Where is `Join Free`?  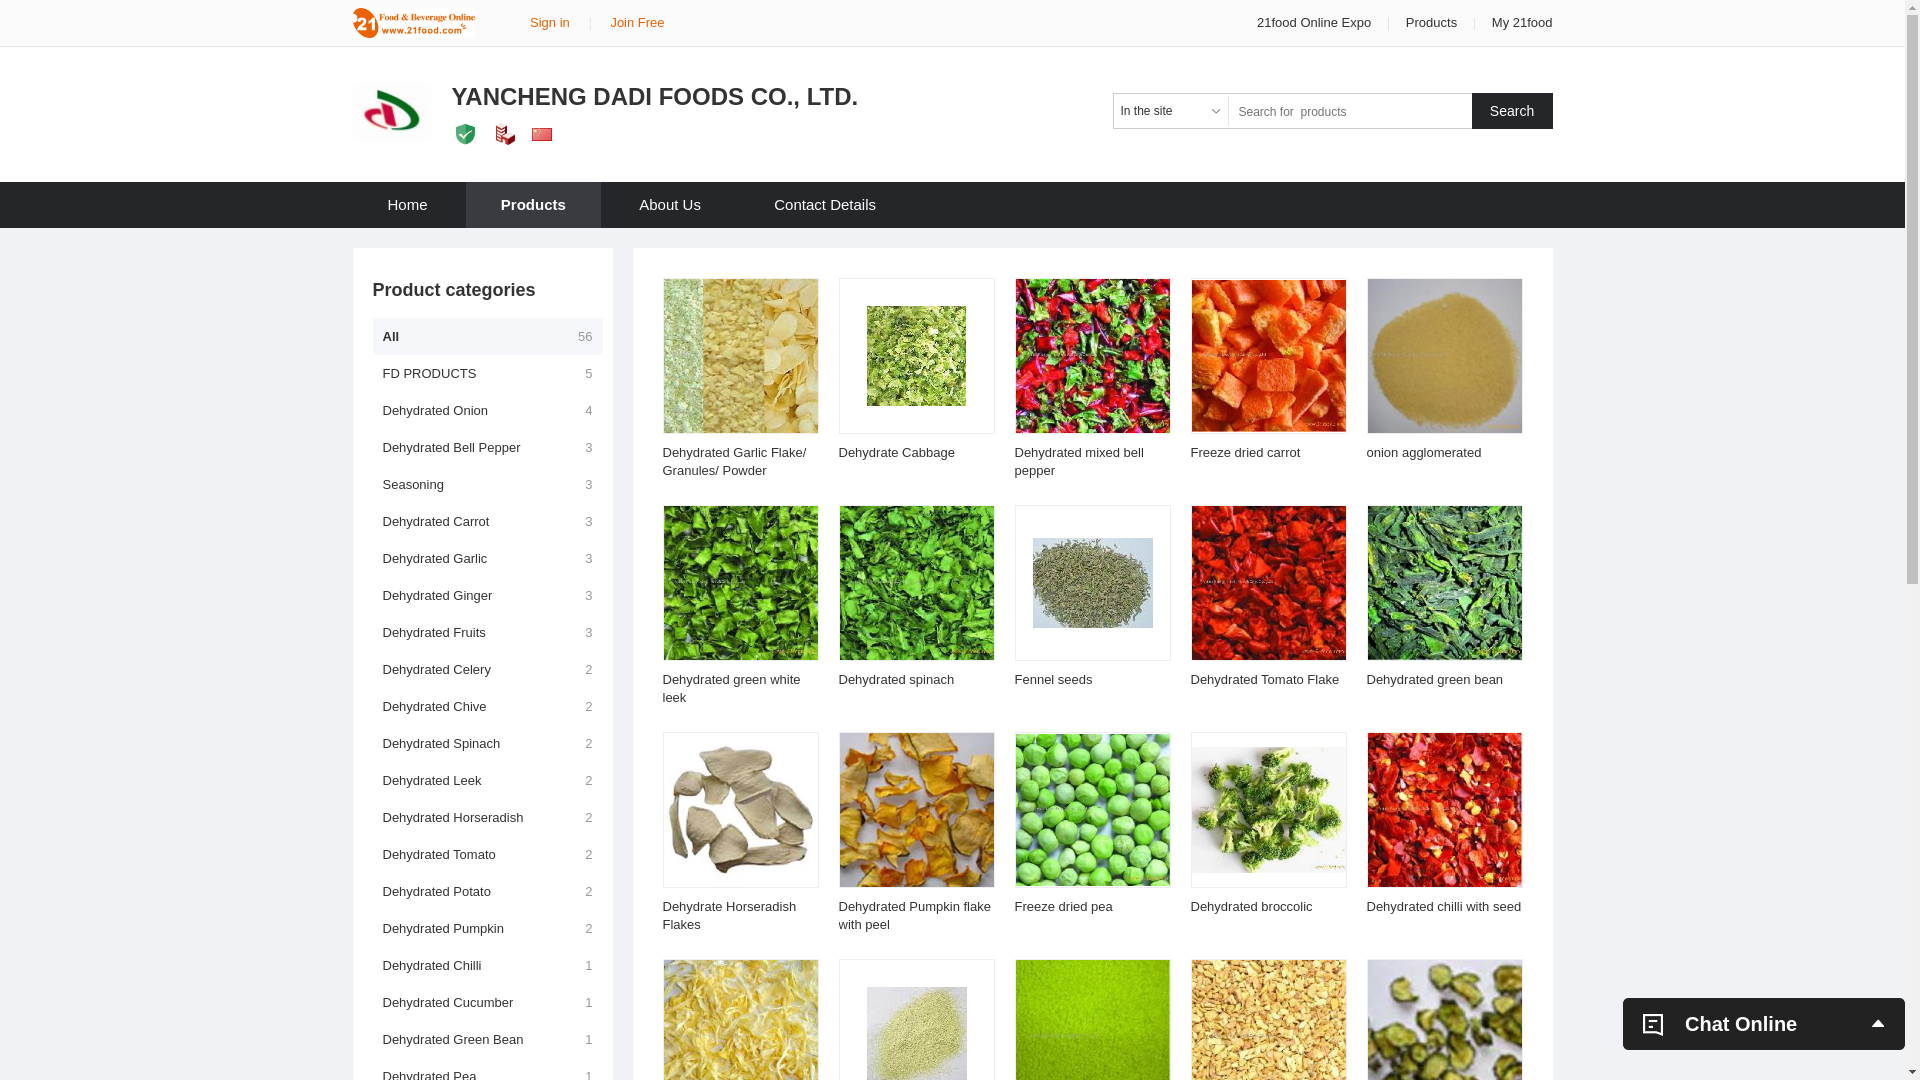
Join Free is located at coordinates (637, 22).